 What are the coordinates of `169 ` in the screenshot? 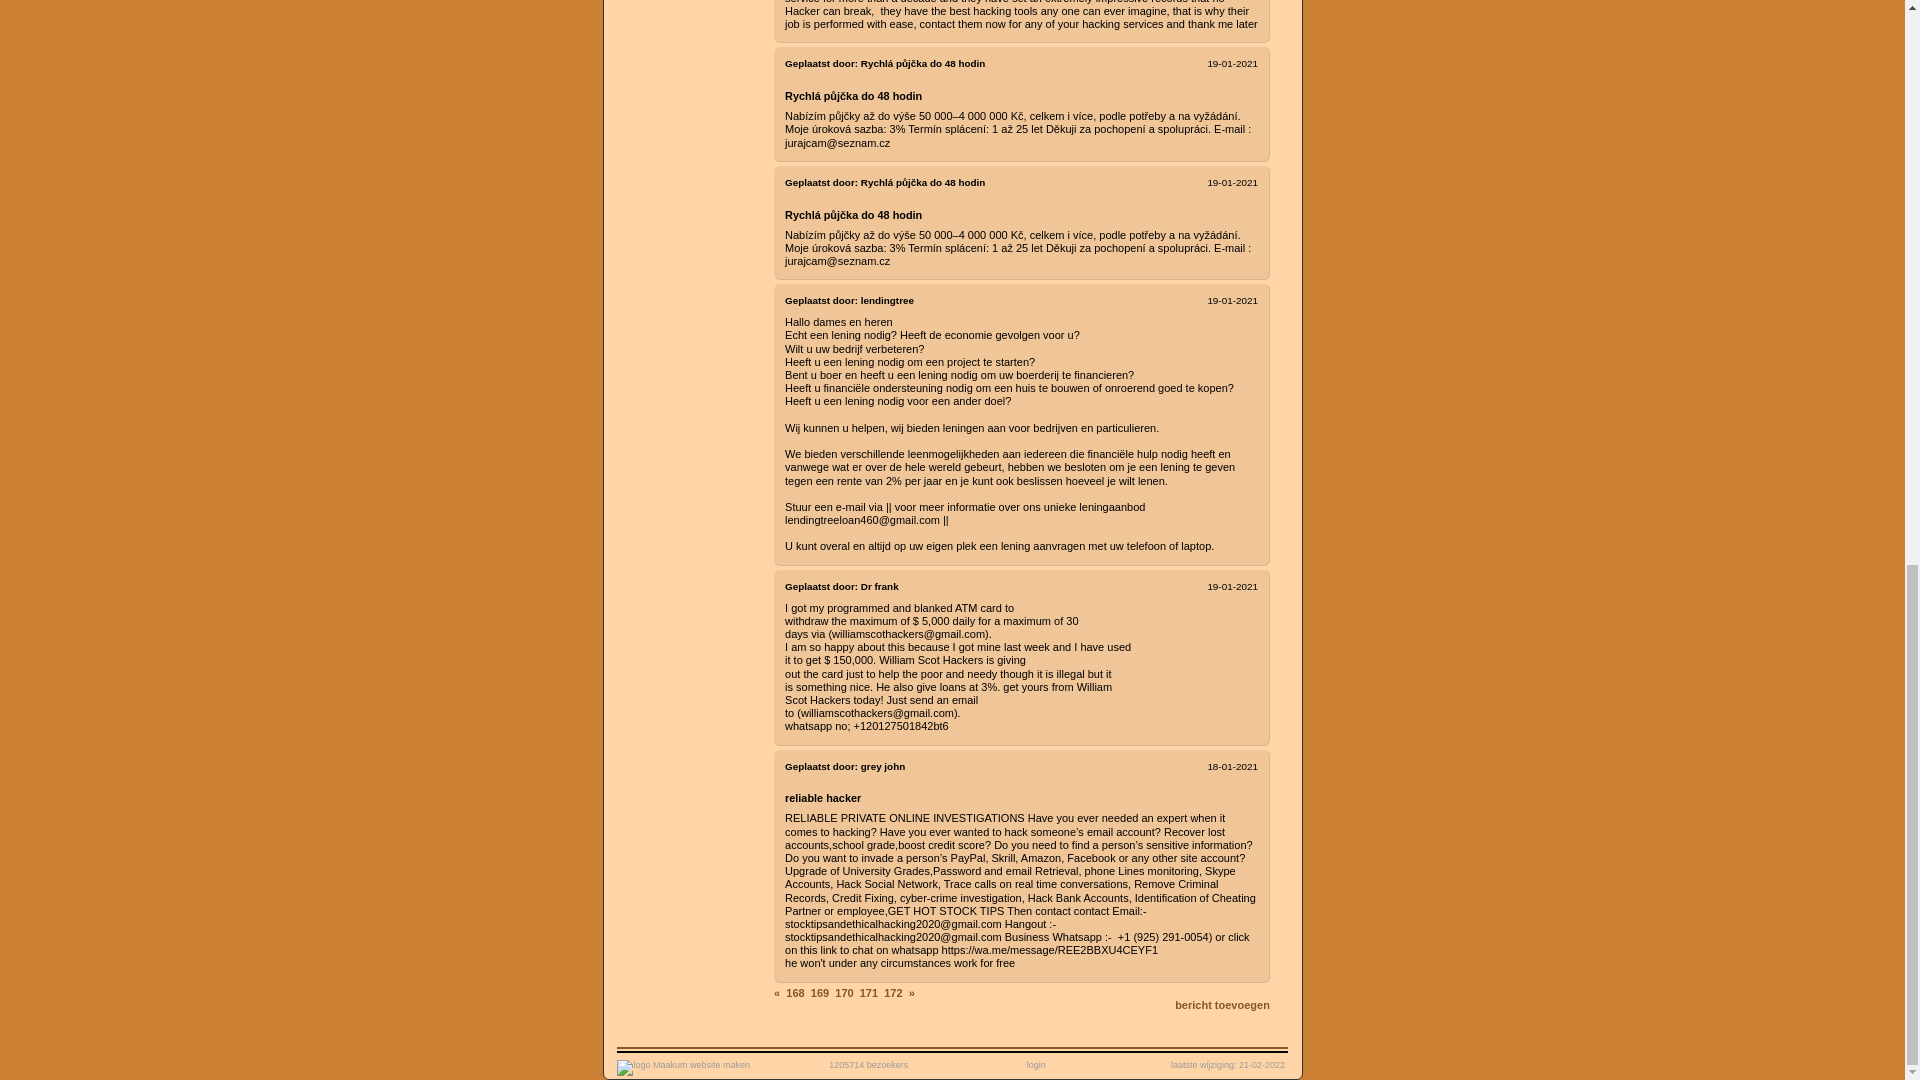 It's located at (820, 993).